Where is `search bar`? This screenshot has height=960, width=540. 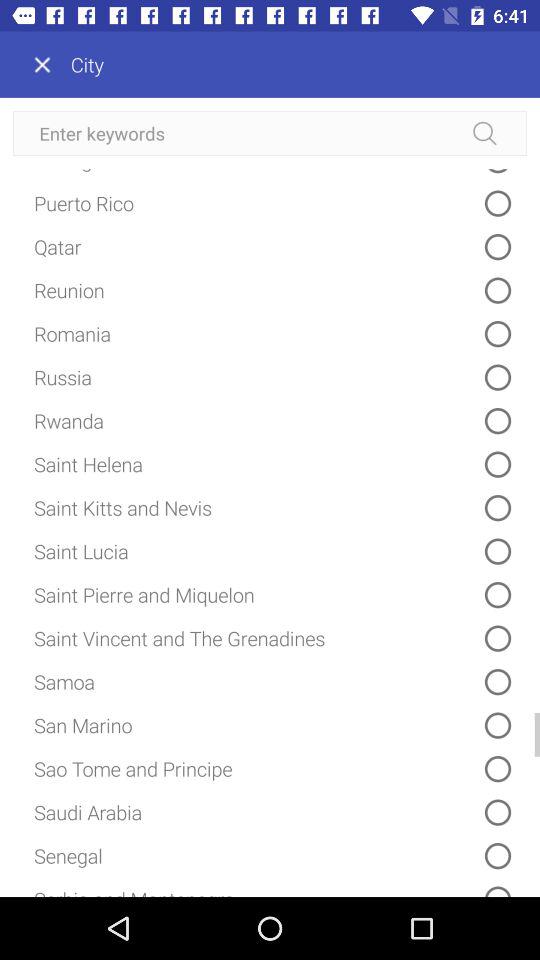
search bar is located at coordinates (270, 134).